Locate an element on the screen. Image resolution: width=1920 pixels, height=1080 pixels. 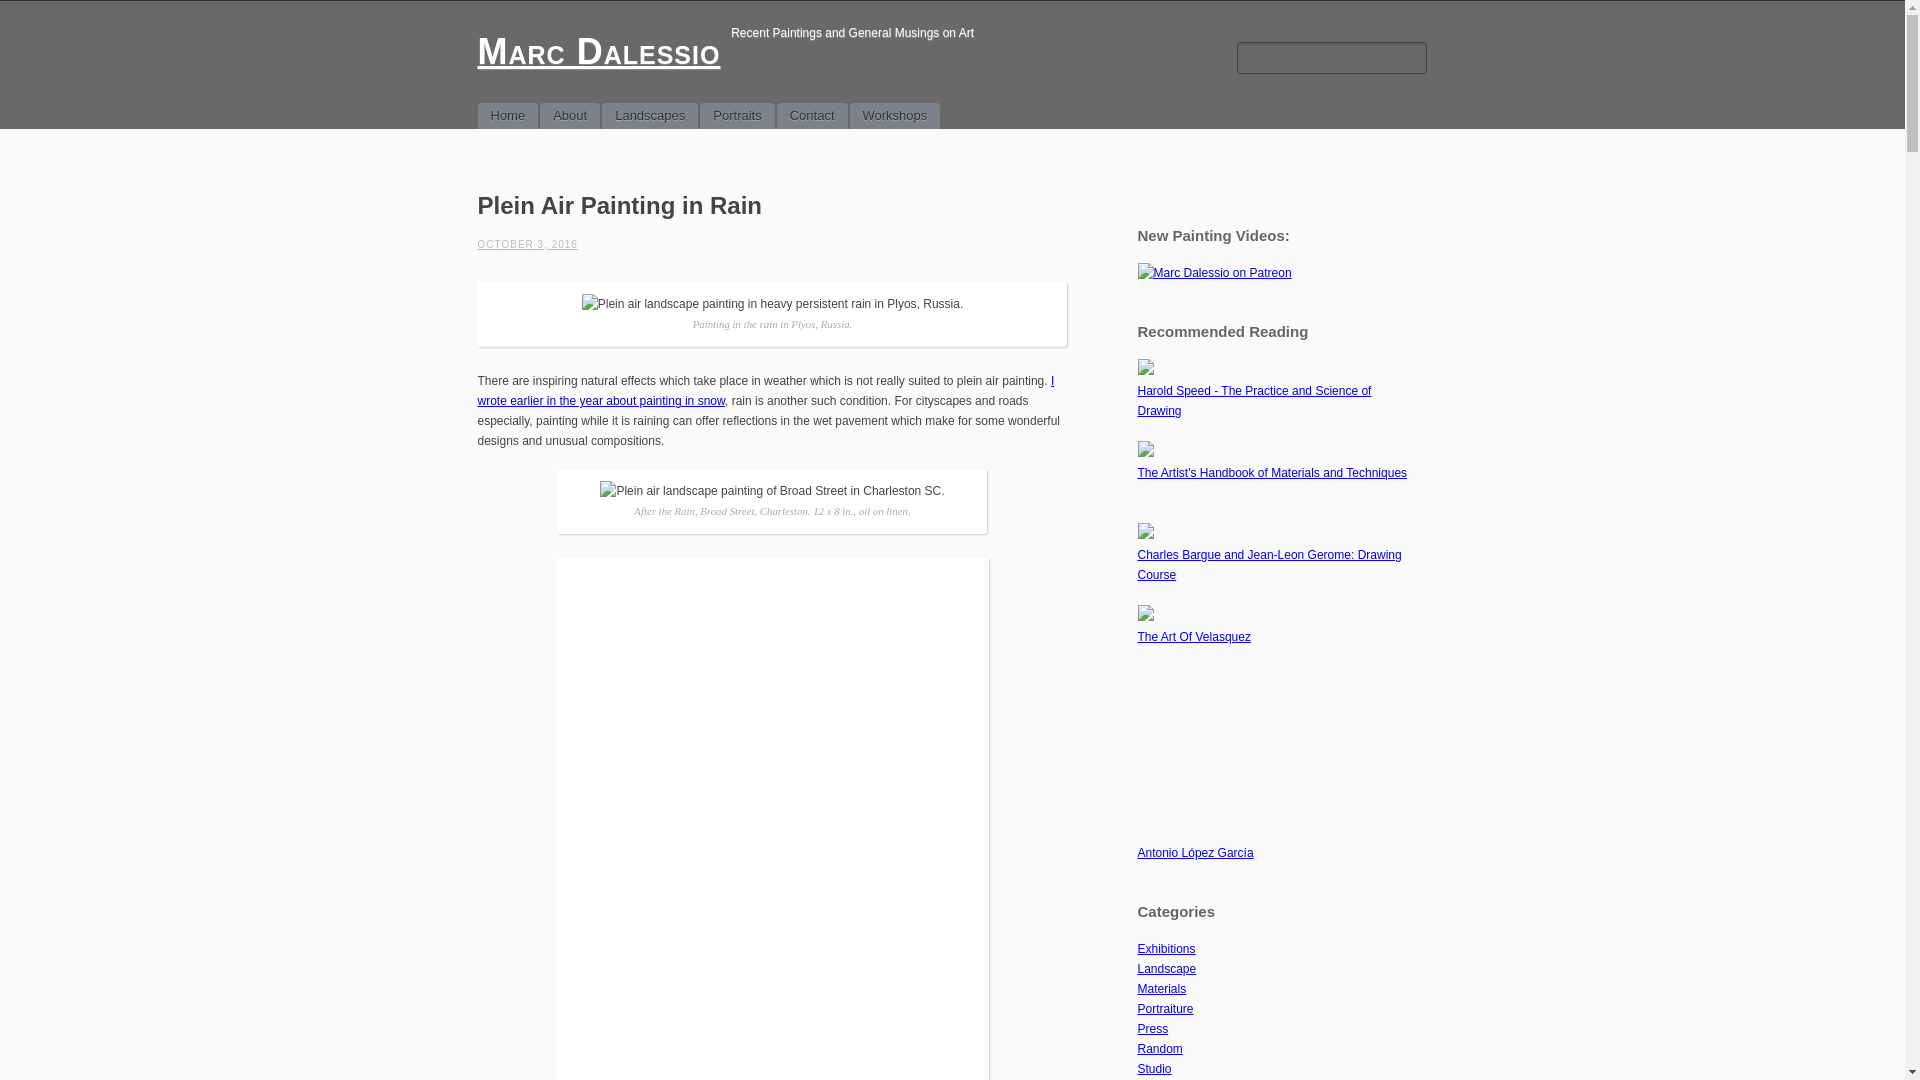
Contact is located at coordinates (812, 115).